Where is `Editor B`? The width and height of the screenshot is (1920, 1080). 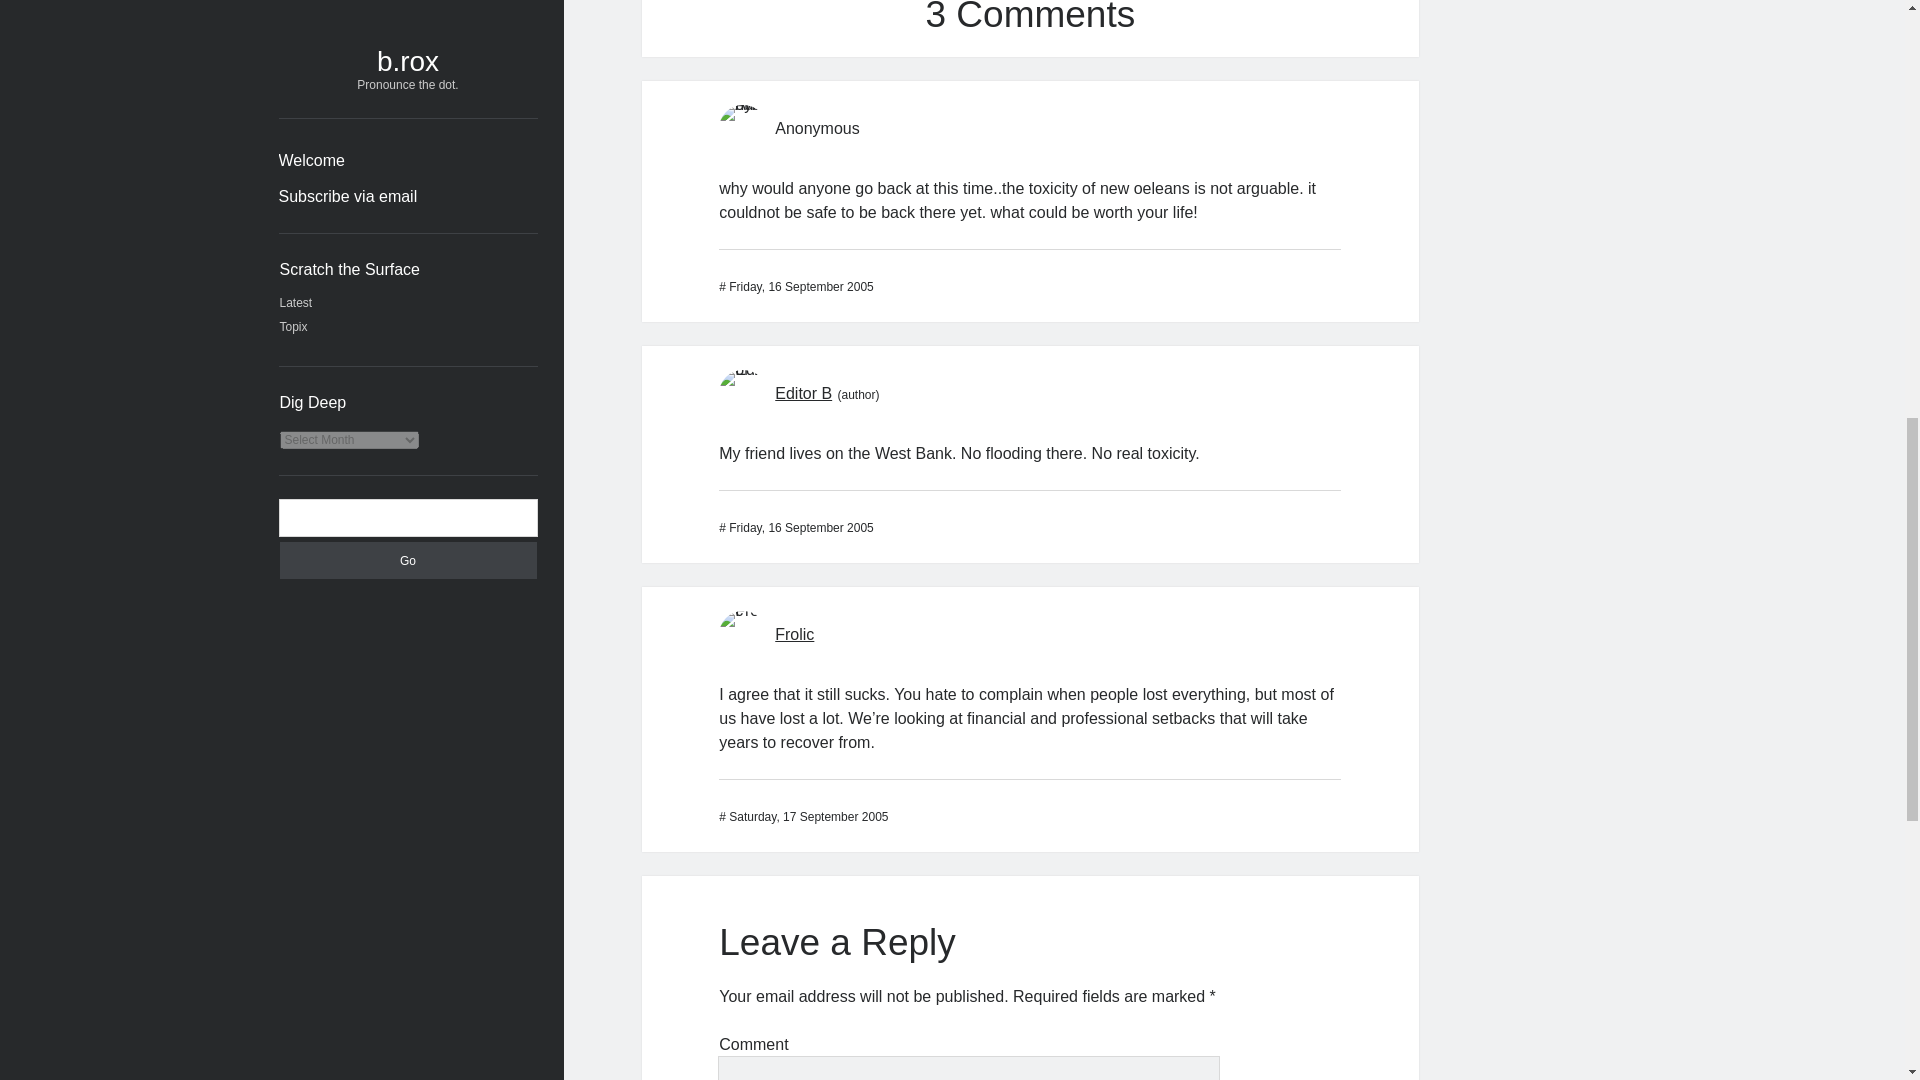 Editor B is located at coordinates (803, 392).